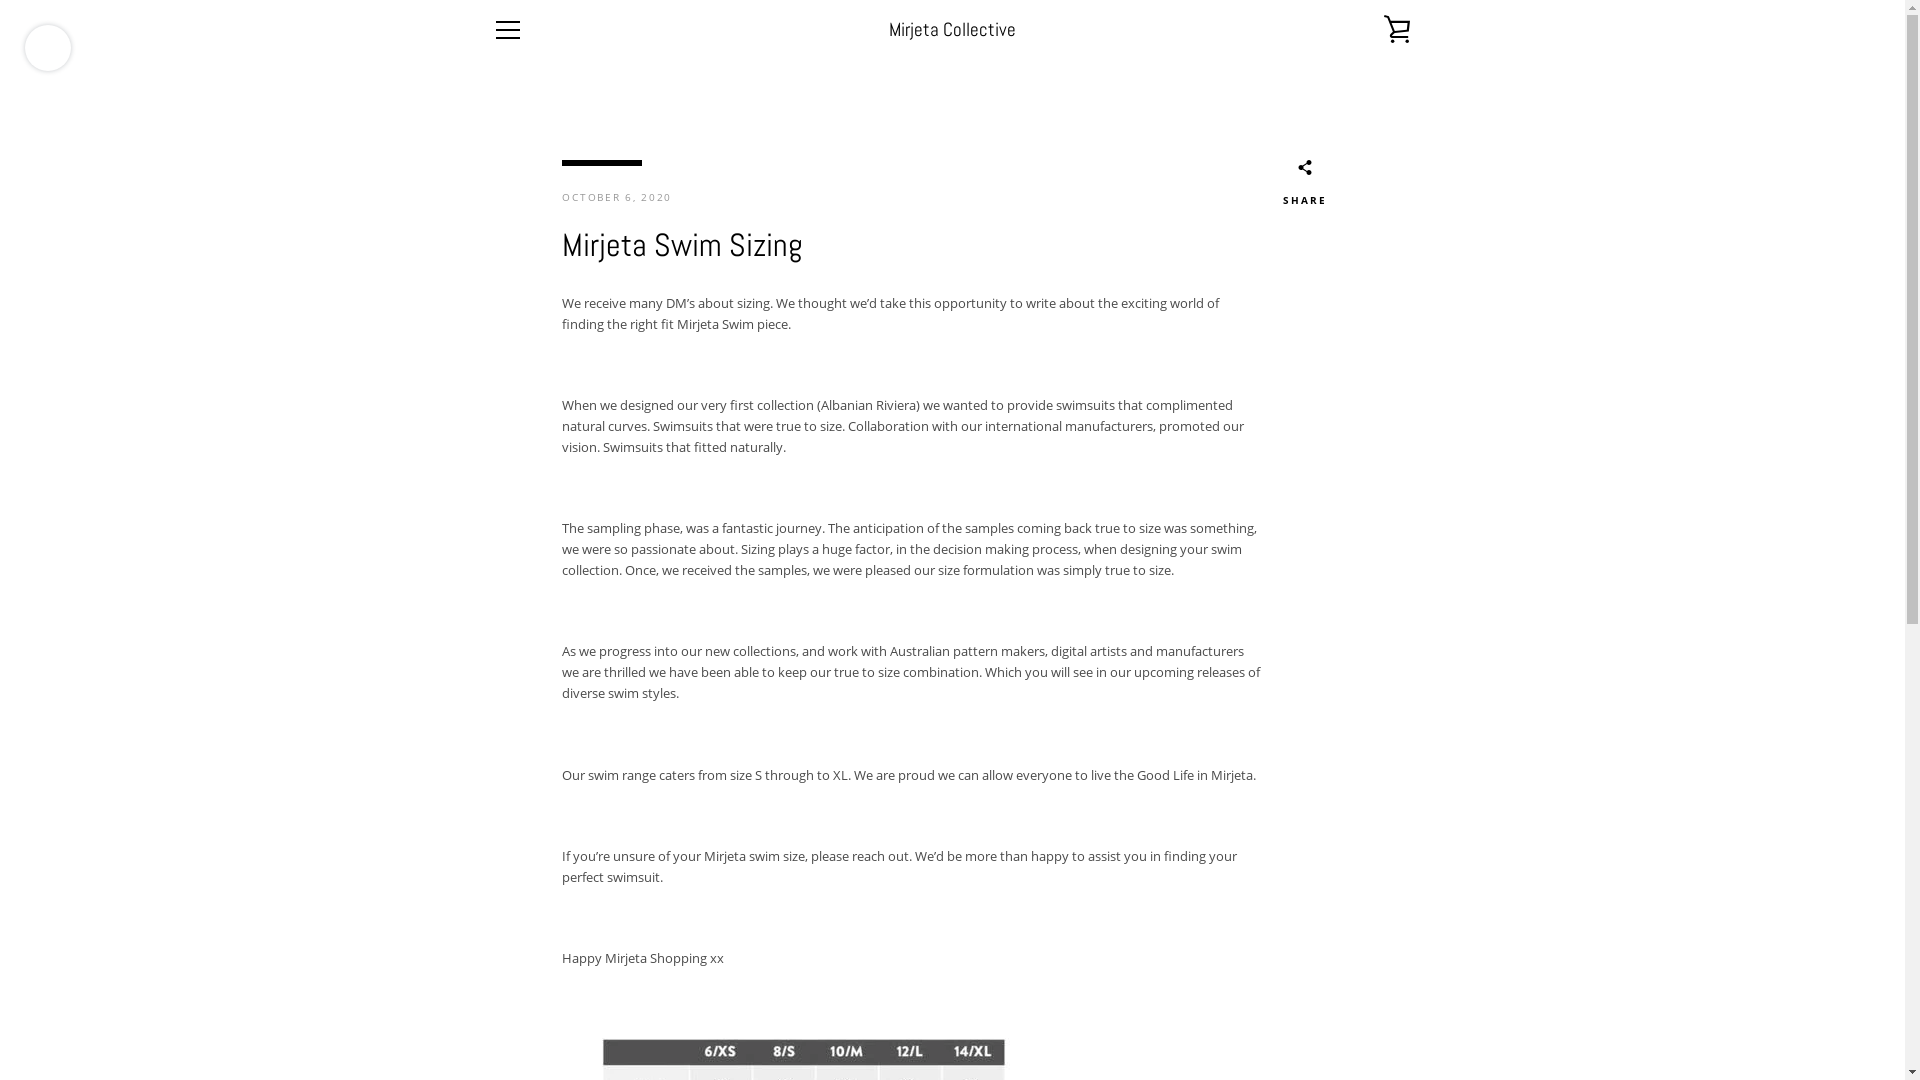 Image resolution: width=1920 pixels, height=1080 pixels. Describe the element at coordinates (994, 1010) in the screenshot. I see `Mirjeta Collective` at that location.